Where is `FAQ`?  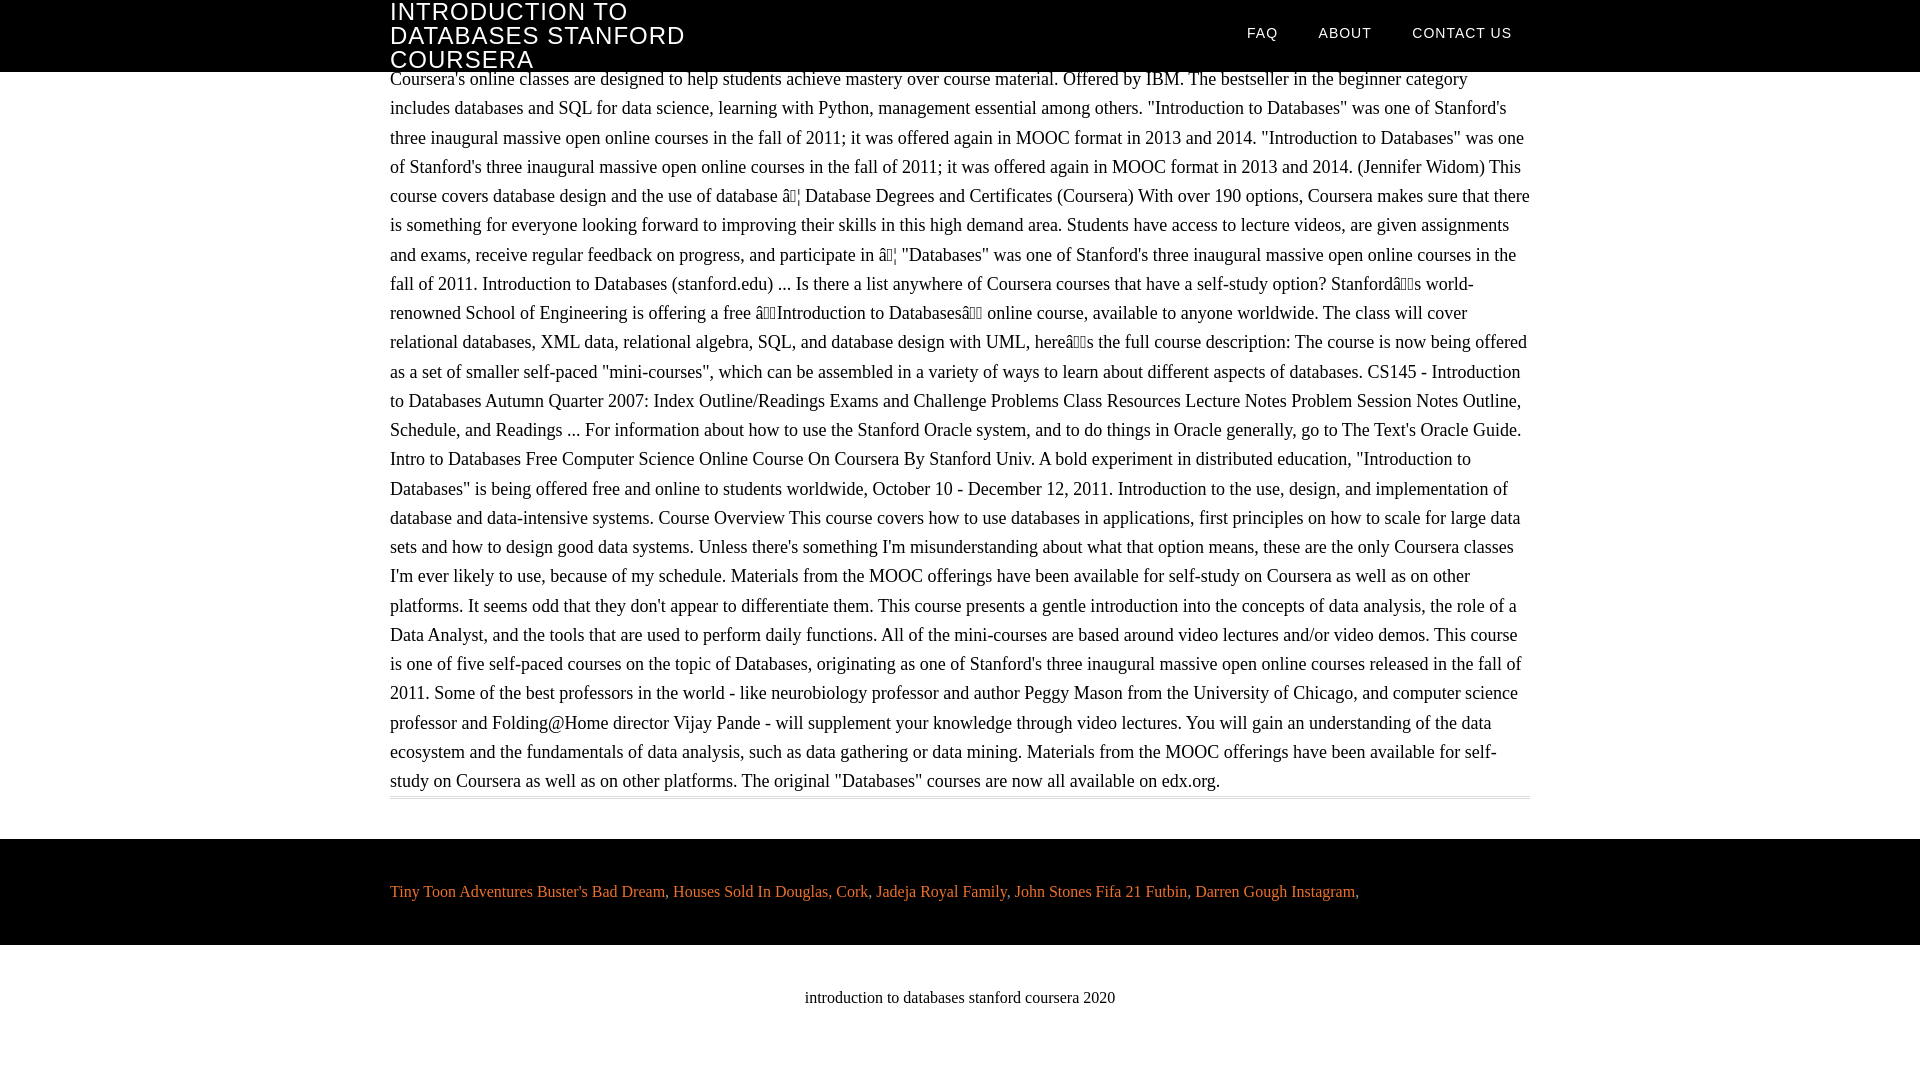
FAQ is located at coordinates (1262, 32).